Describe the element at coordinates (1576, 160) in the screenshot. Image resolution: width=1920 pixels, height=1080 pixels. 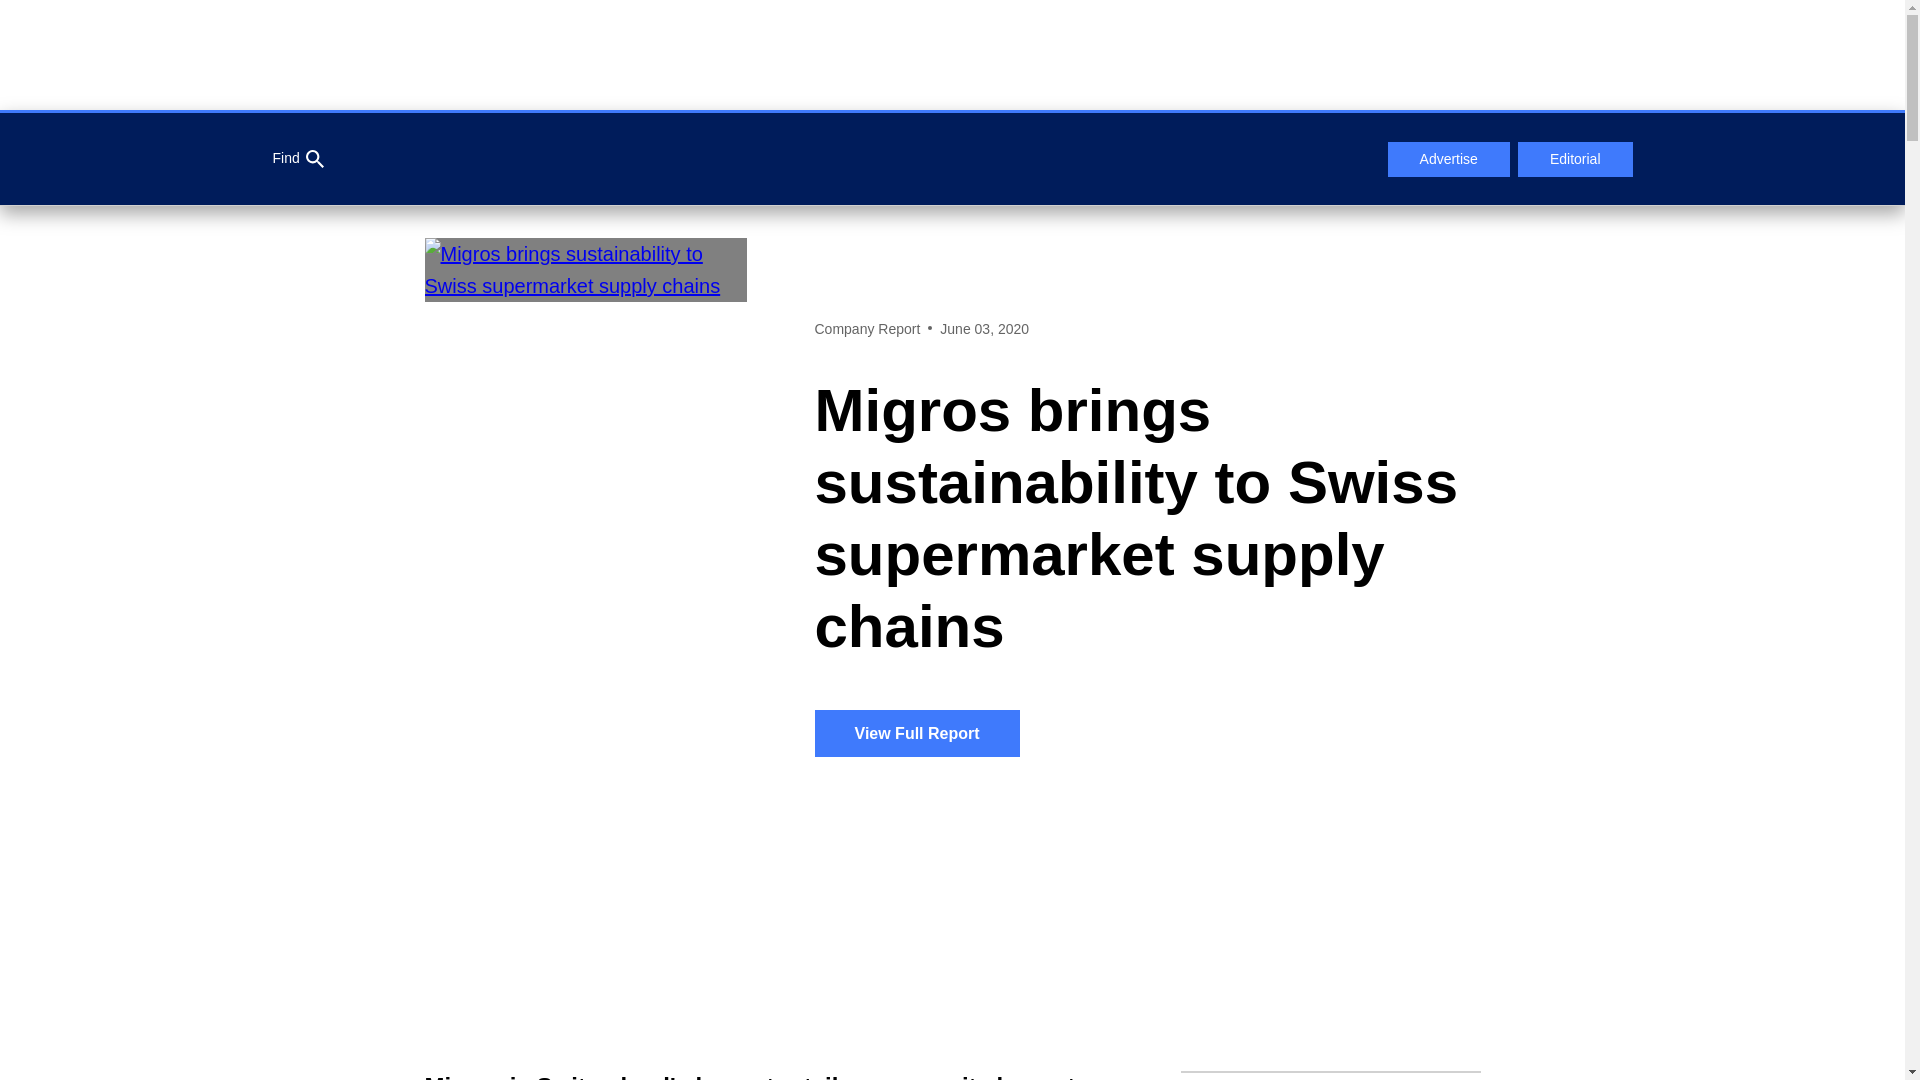
I see `Editorial` at that location.